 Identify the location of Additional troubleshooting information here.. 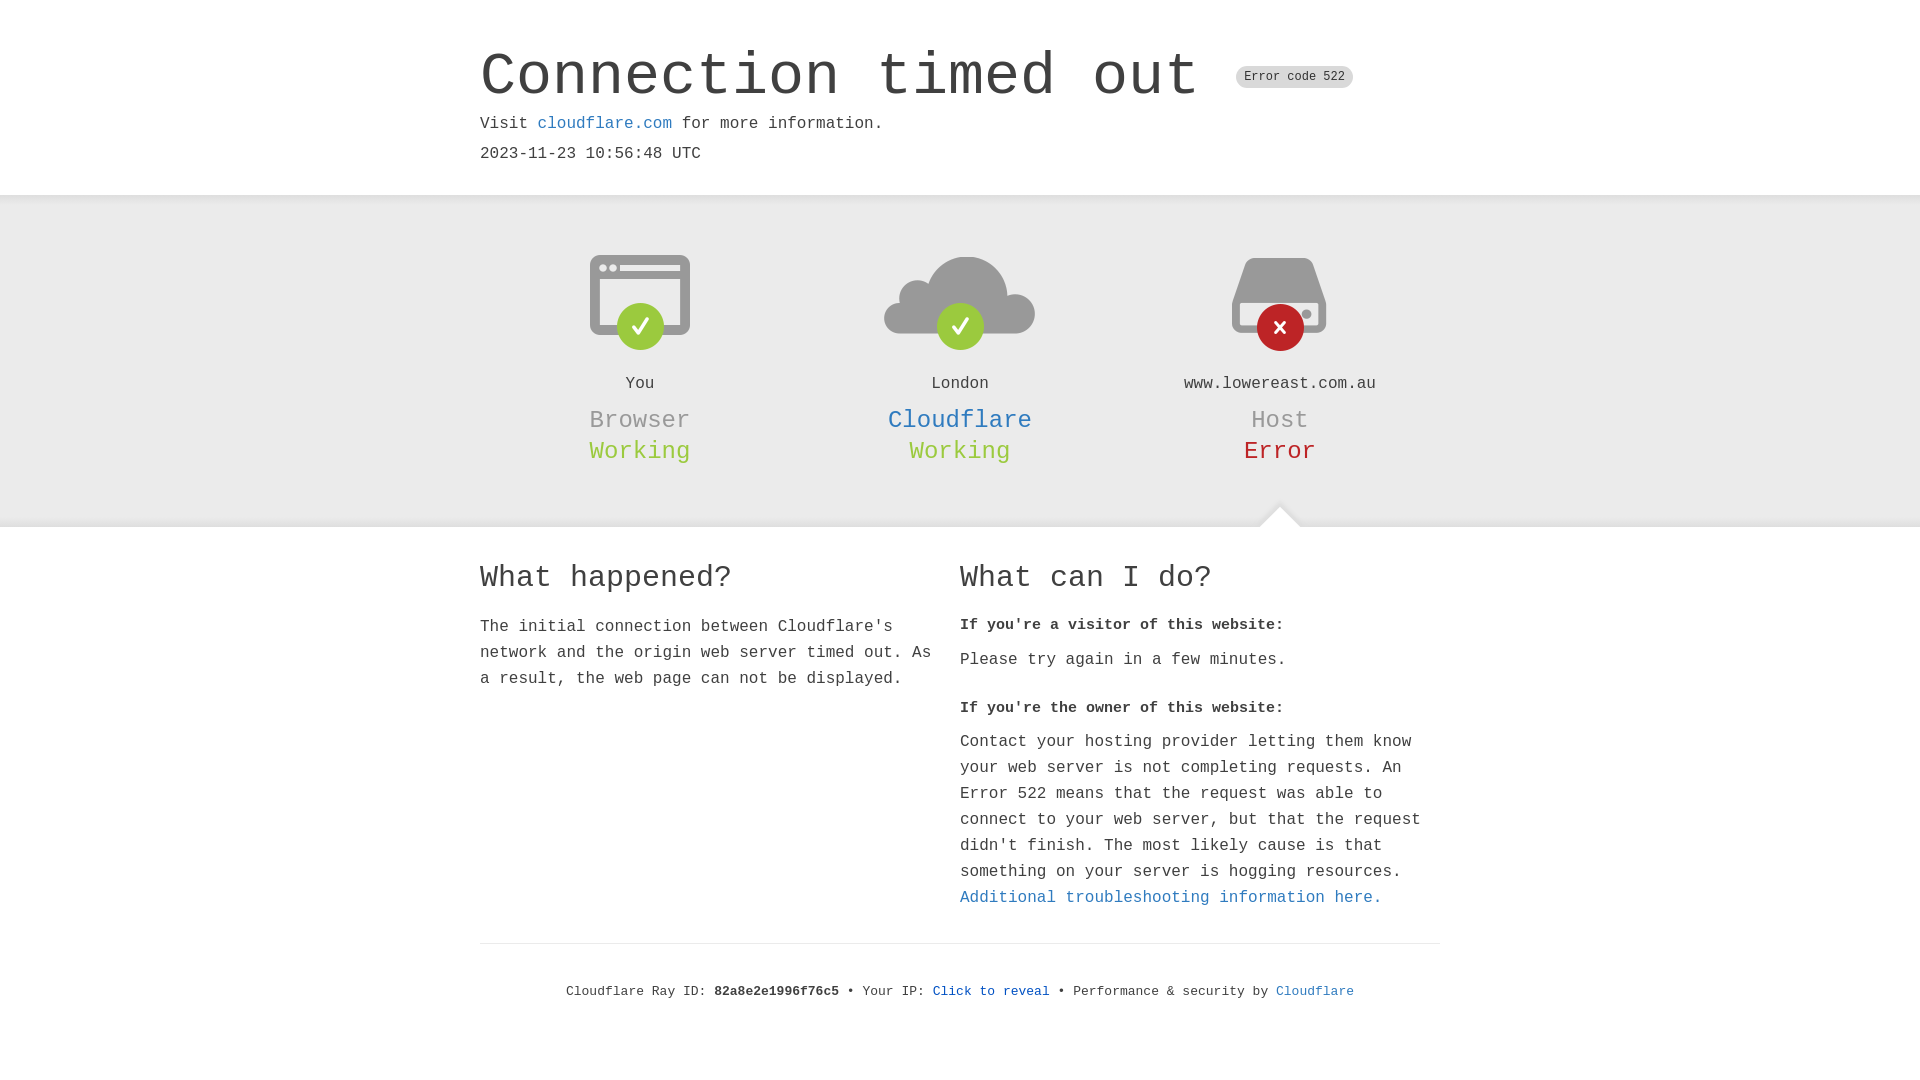
(1171, 898).